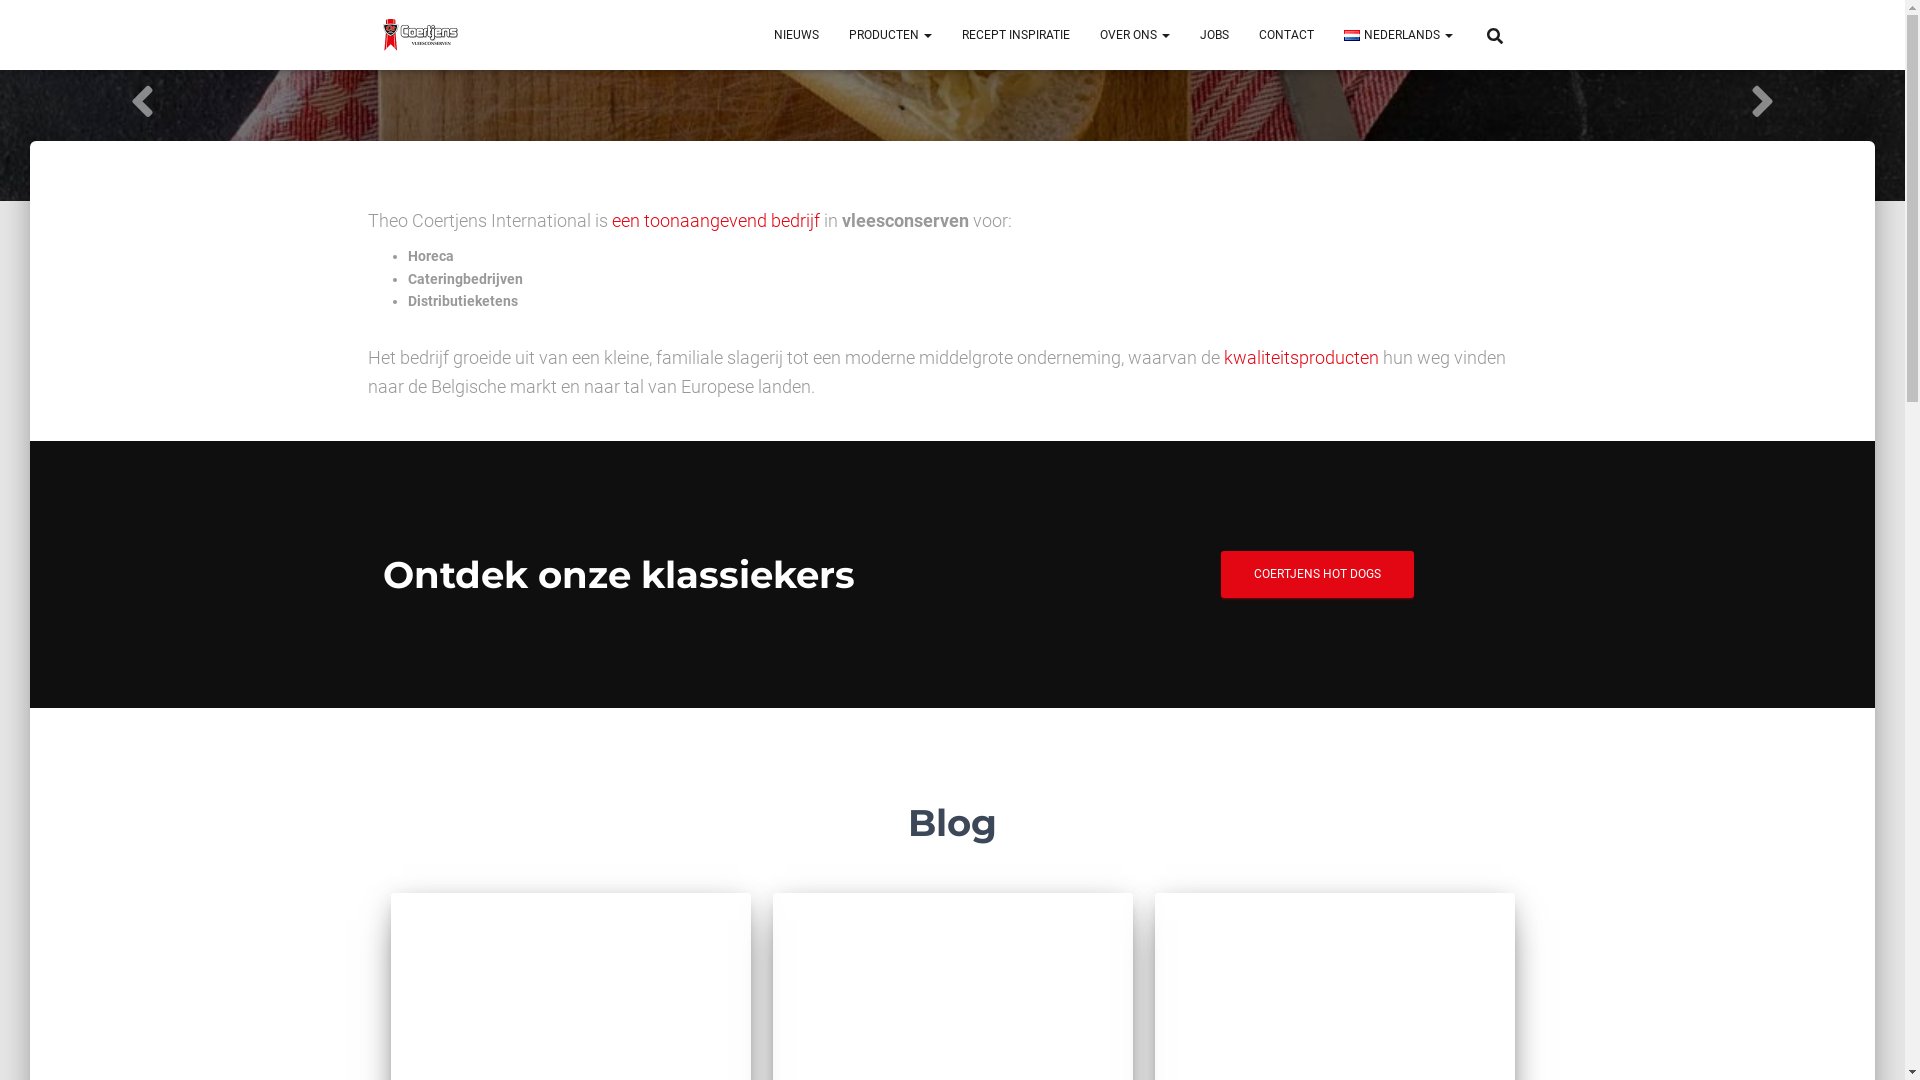  What do you see at coordinates (716, 220) in the screenshot?
I see `een toonaangevend bedrijf` at bounding box center [716, 220].